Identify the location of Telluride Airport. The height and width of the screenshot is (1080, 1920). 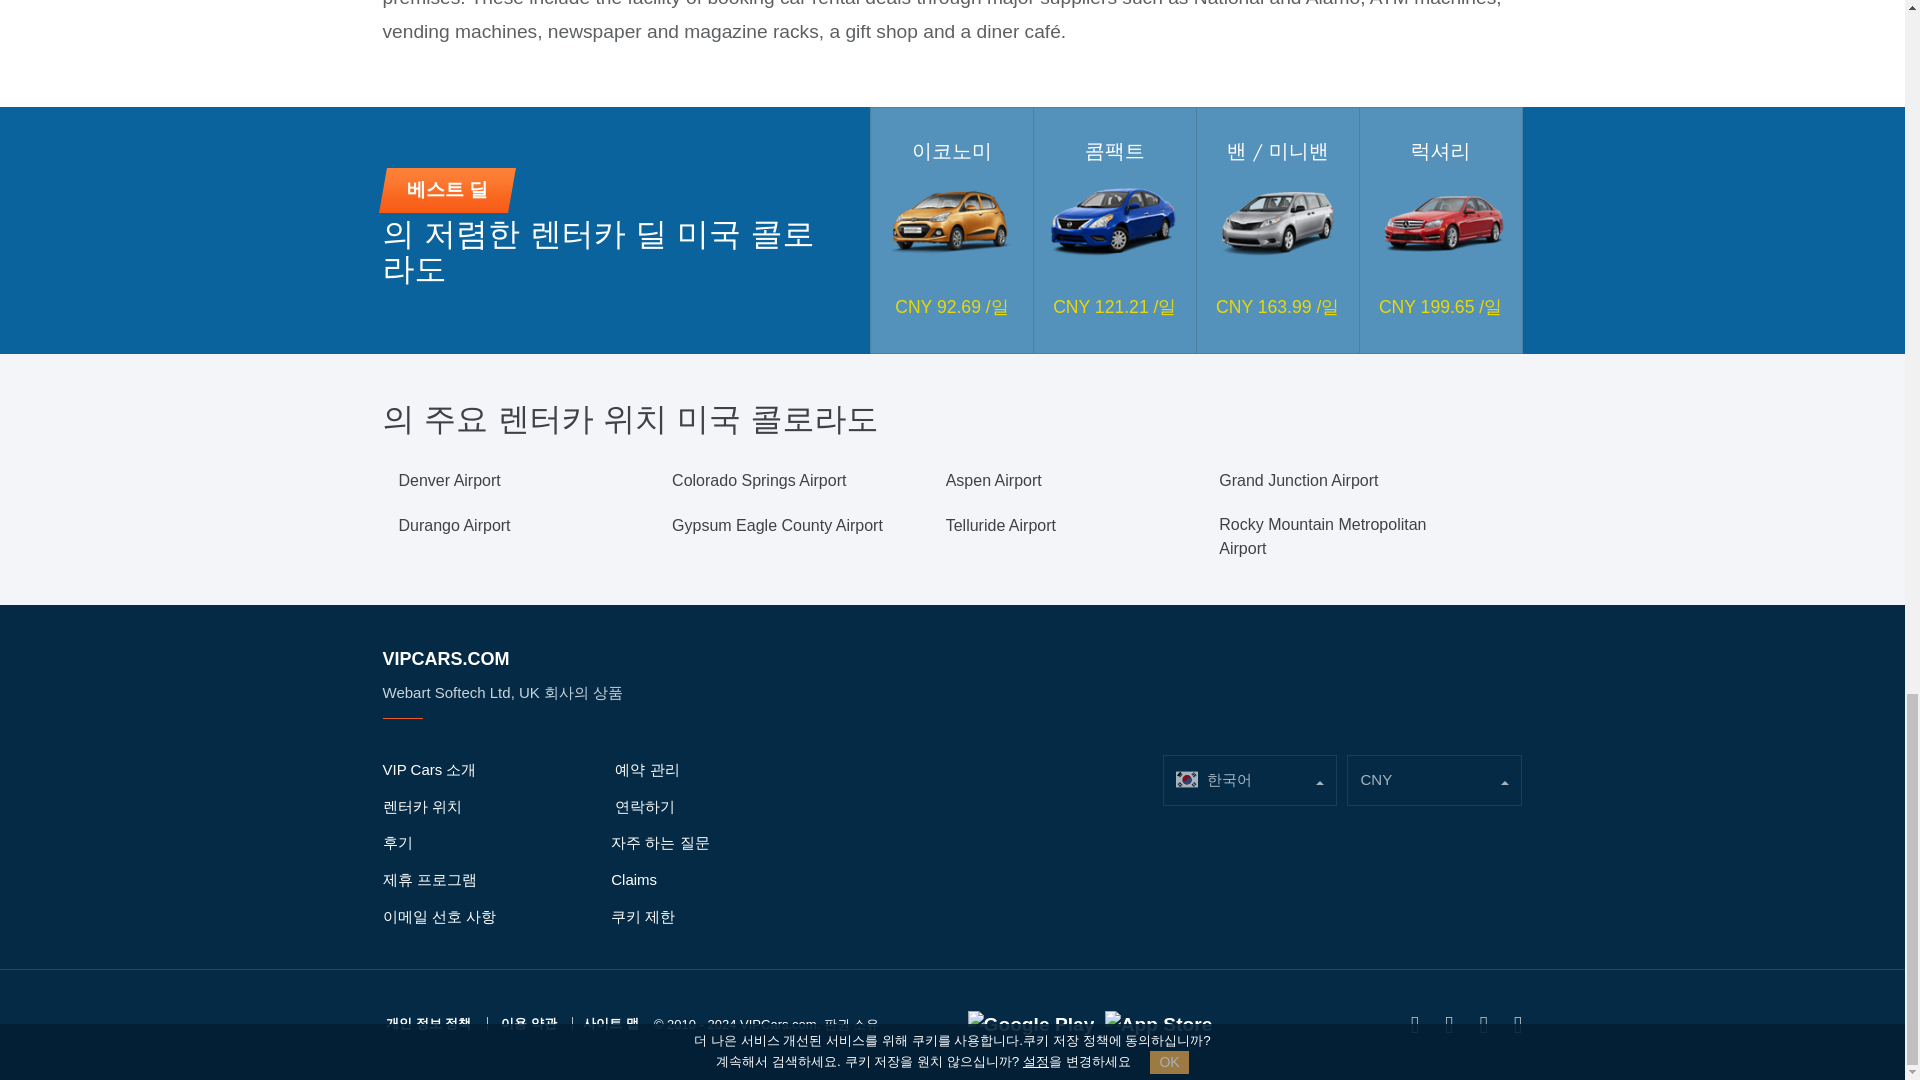
(1001, 526).